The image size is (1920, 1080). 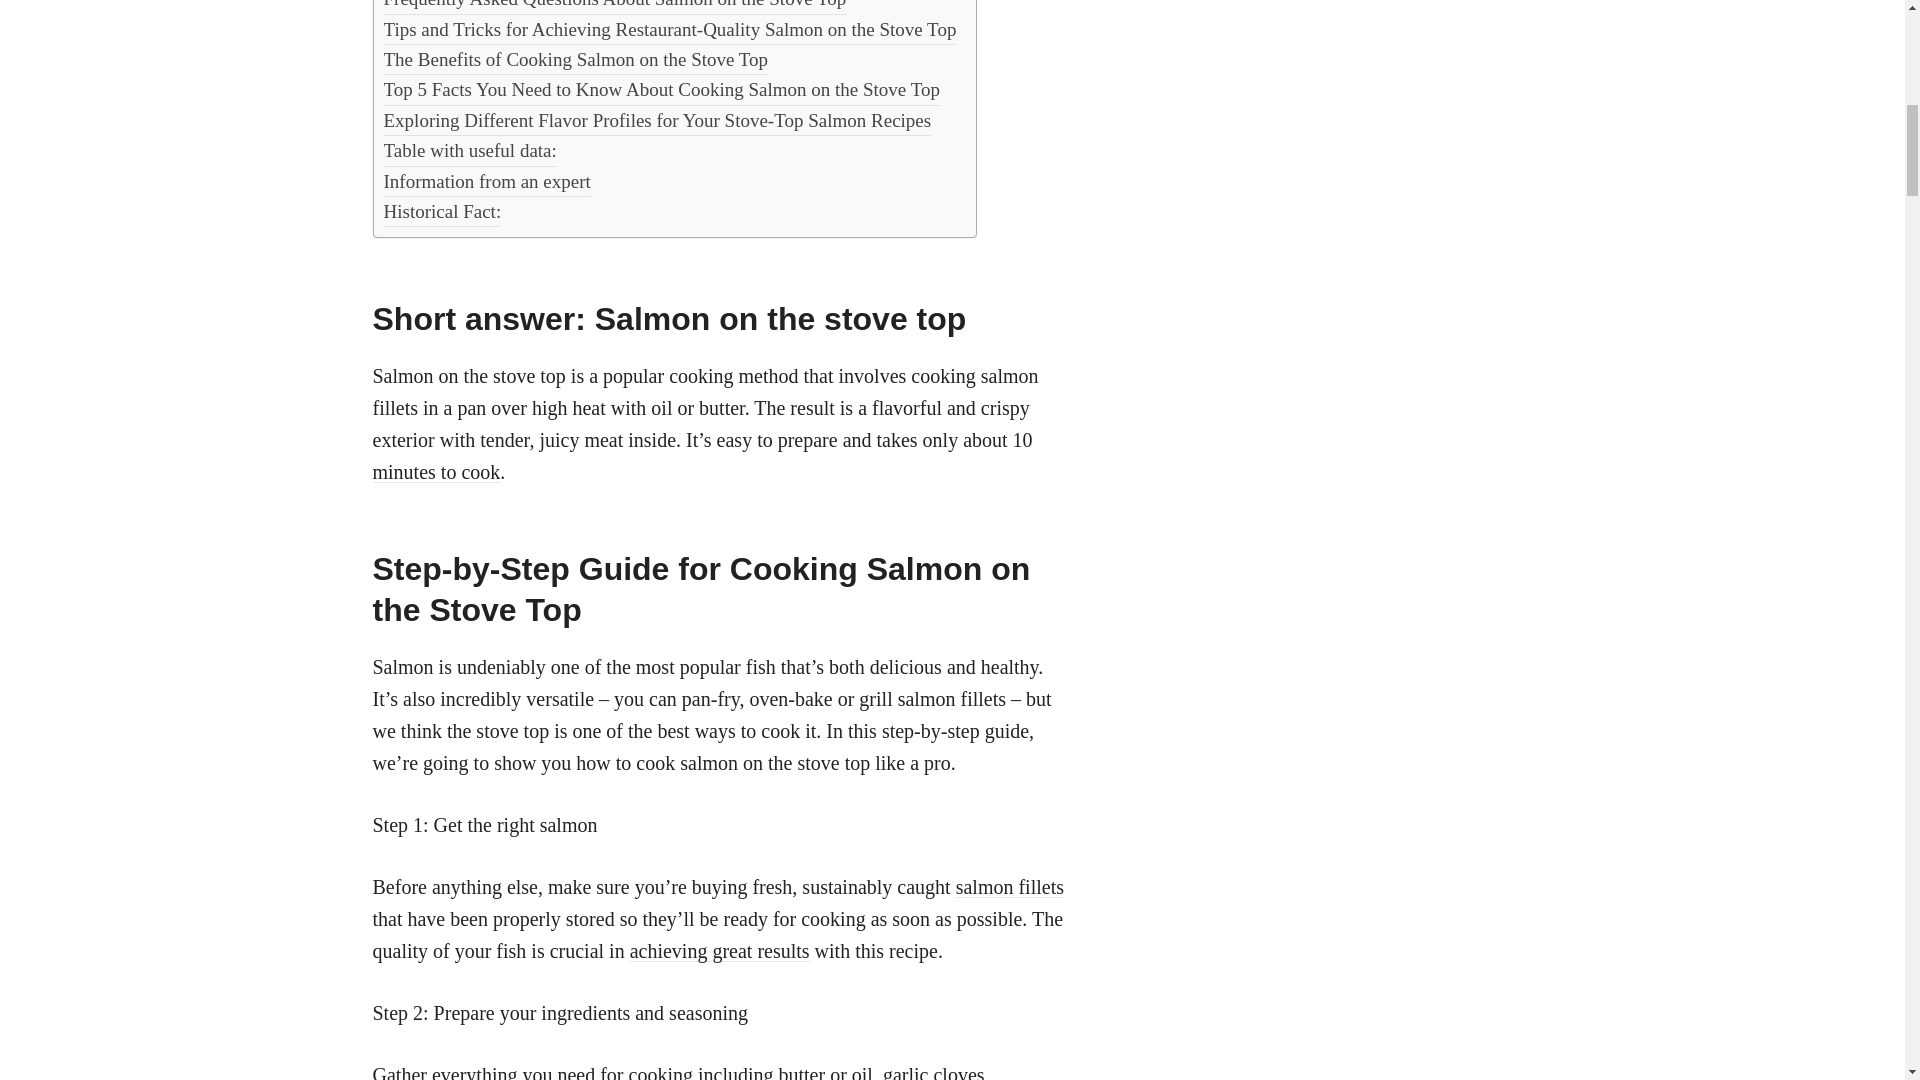 What do you see at coordinates (488, 182) in the screenshot?
I see `Table with useful data:` at bounding box center [488, 182].